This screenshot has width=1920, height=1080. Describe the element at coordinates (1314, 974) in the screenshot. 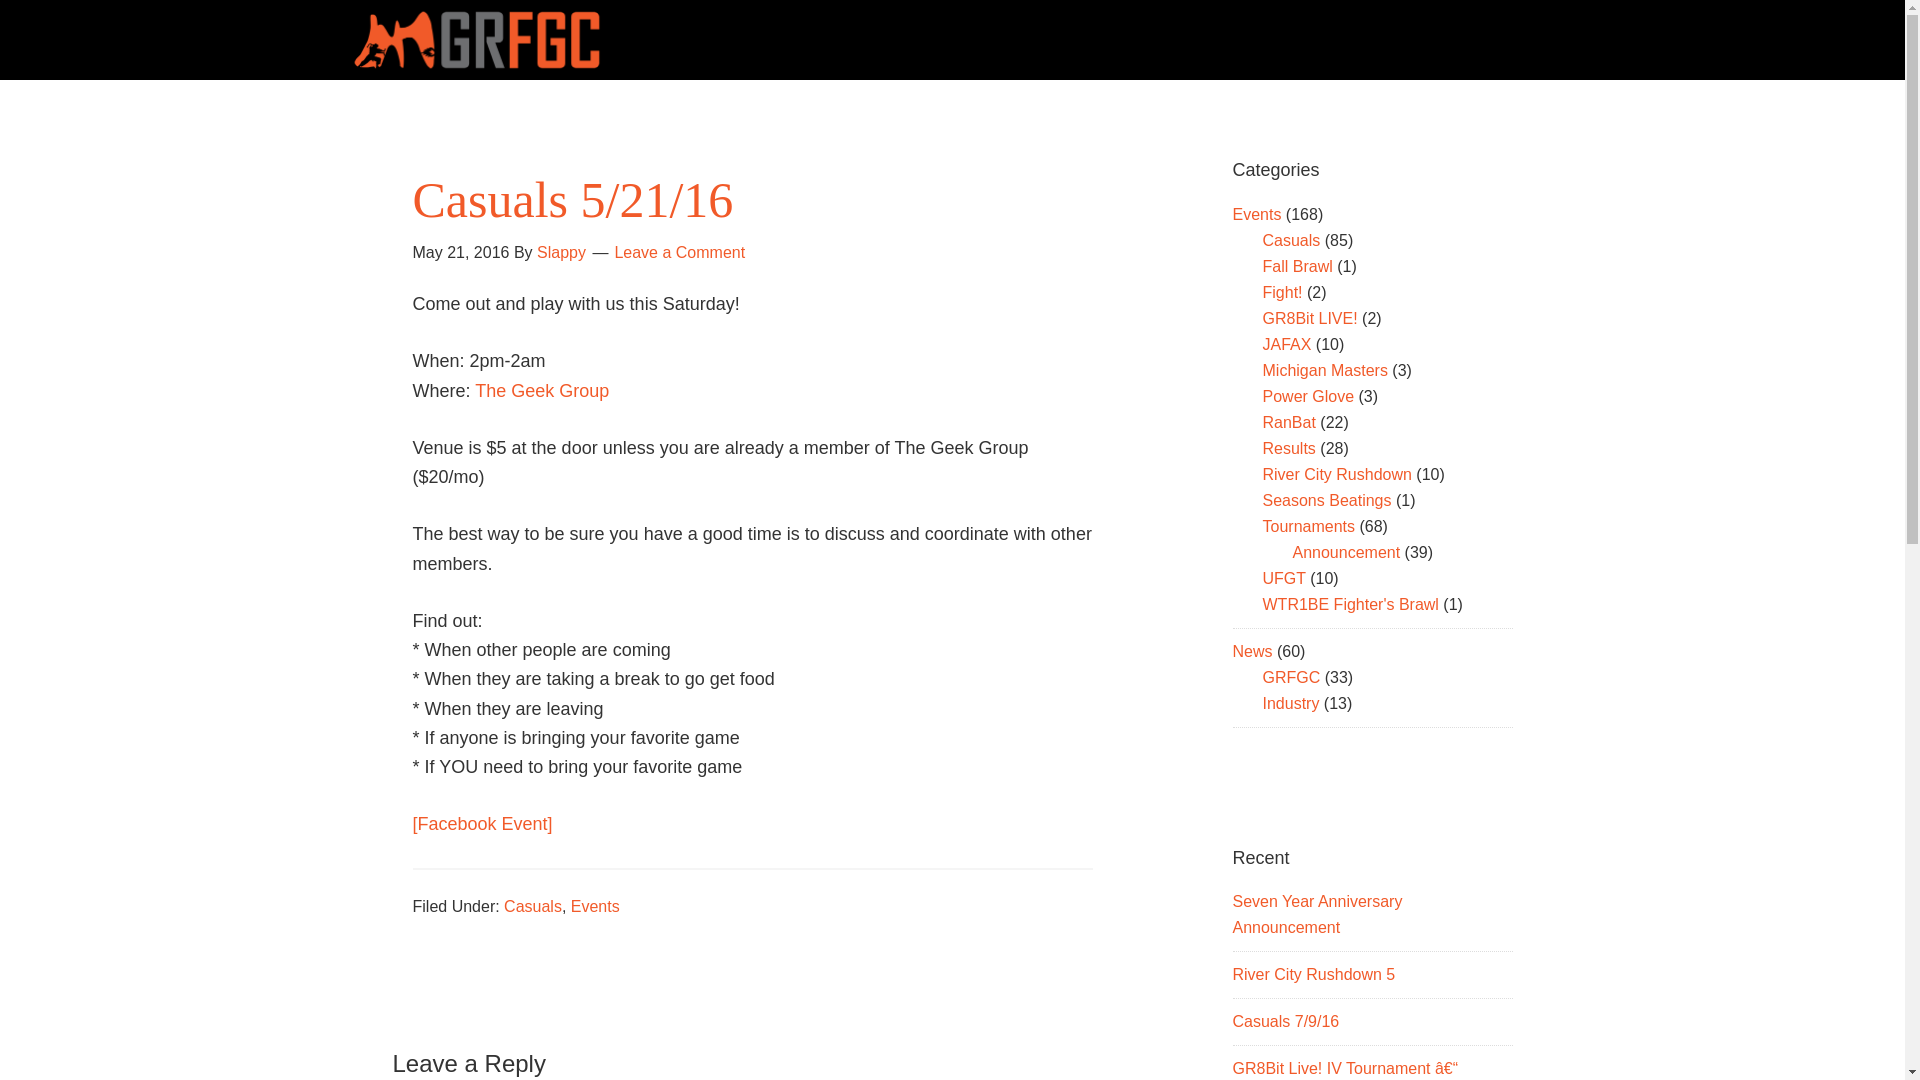

I see `River City Rushdown 5` at that location.